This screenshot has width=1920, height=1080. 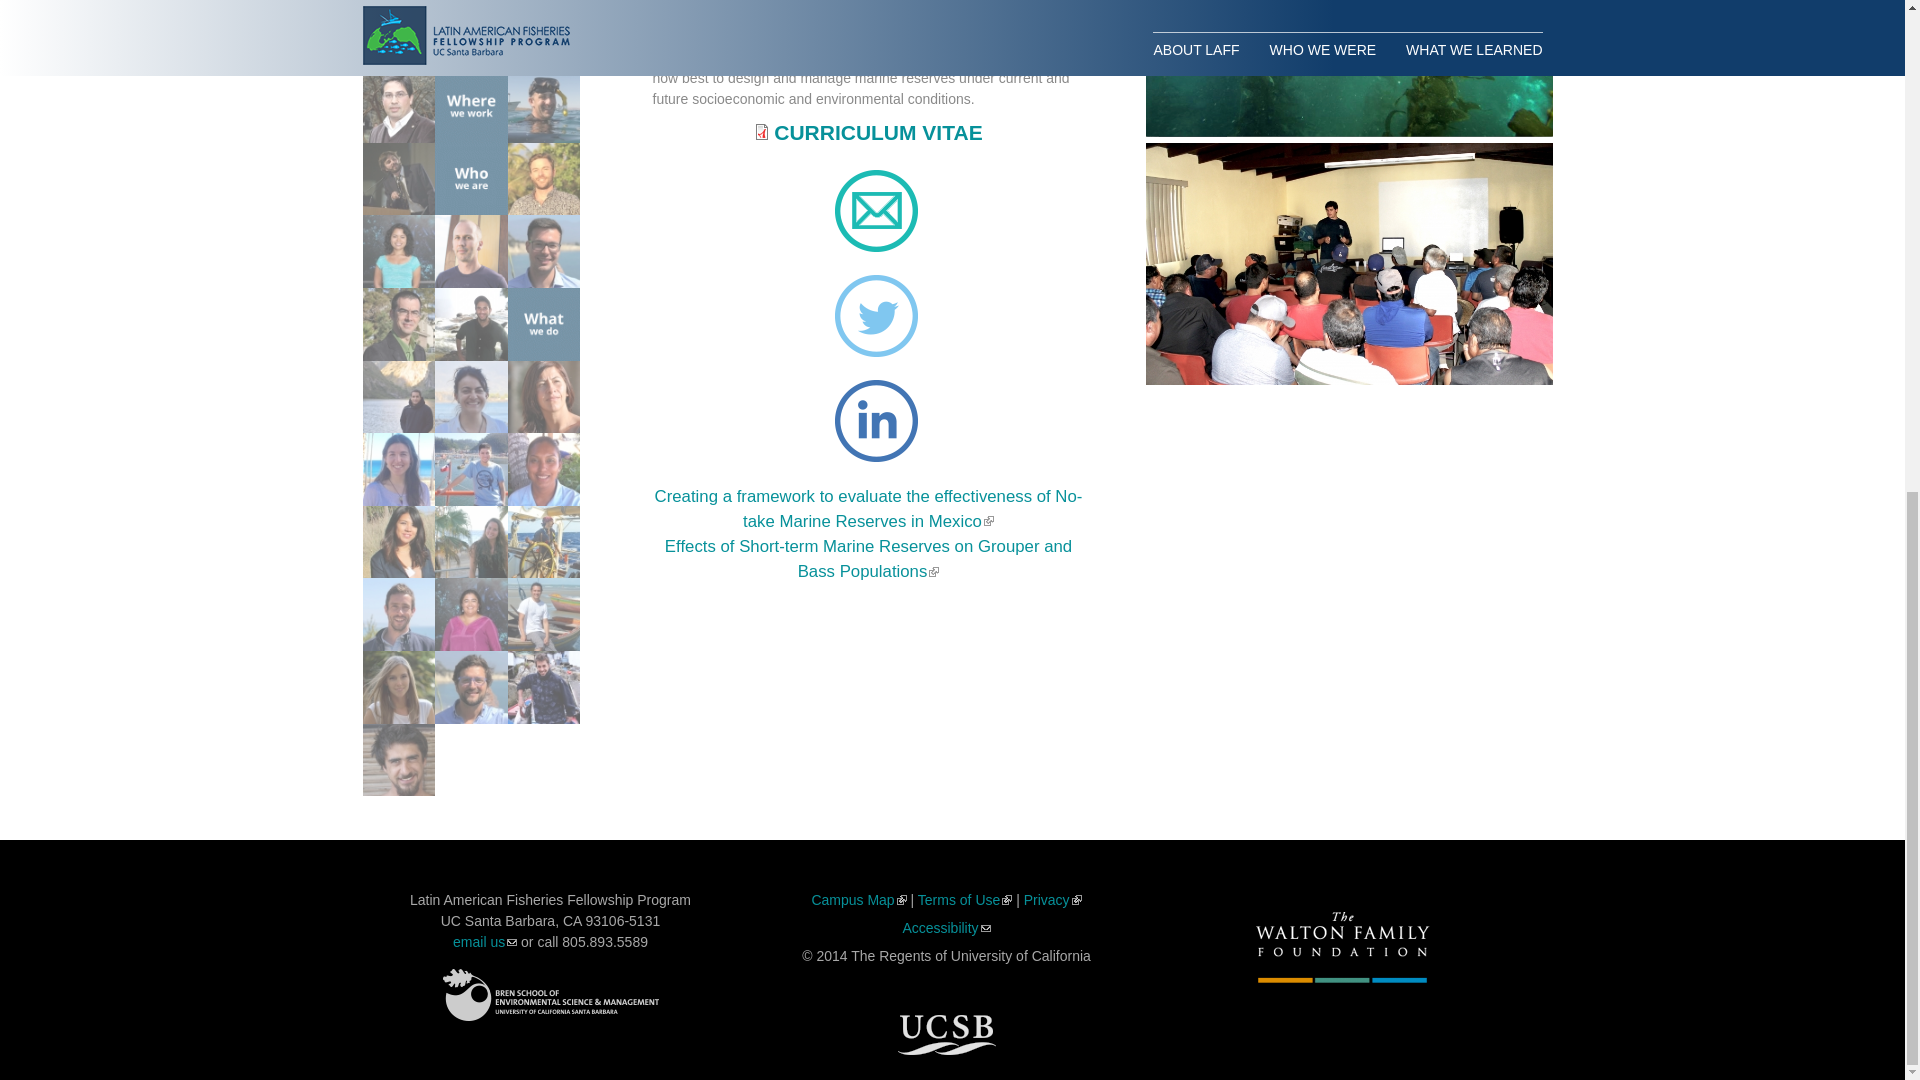 What do you see at coordinates (876, 422) in the screenshot?
I see `LinkedIn` at bounding box center [876, 422].